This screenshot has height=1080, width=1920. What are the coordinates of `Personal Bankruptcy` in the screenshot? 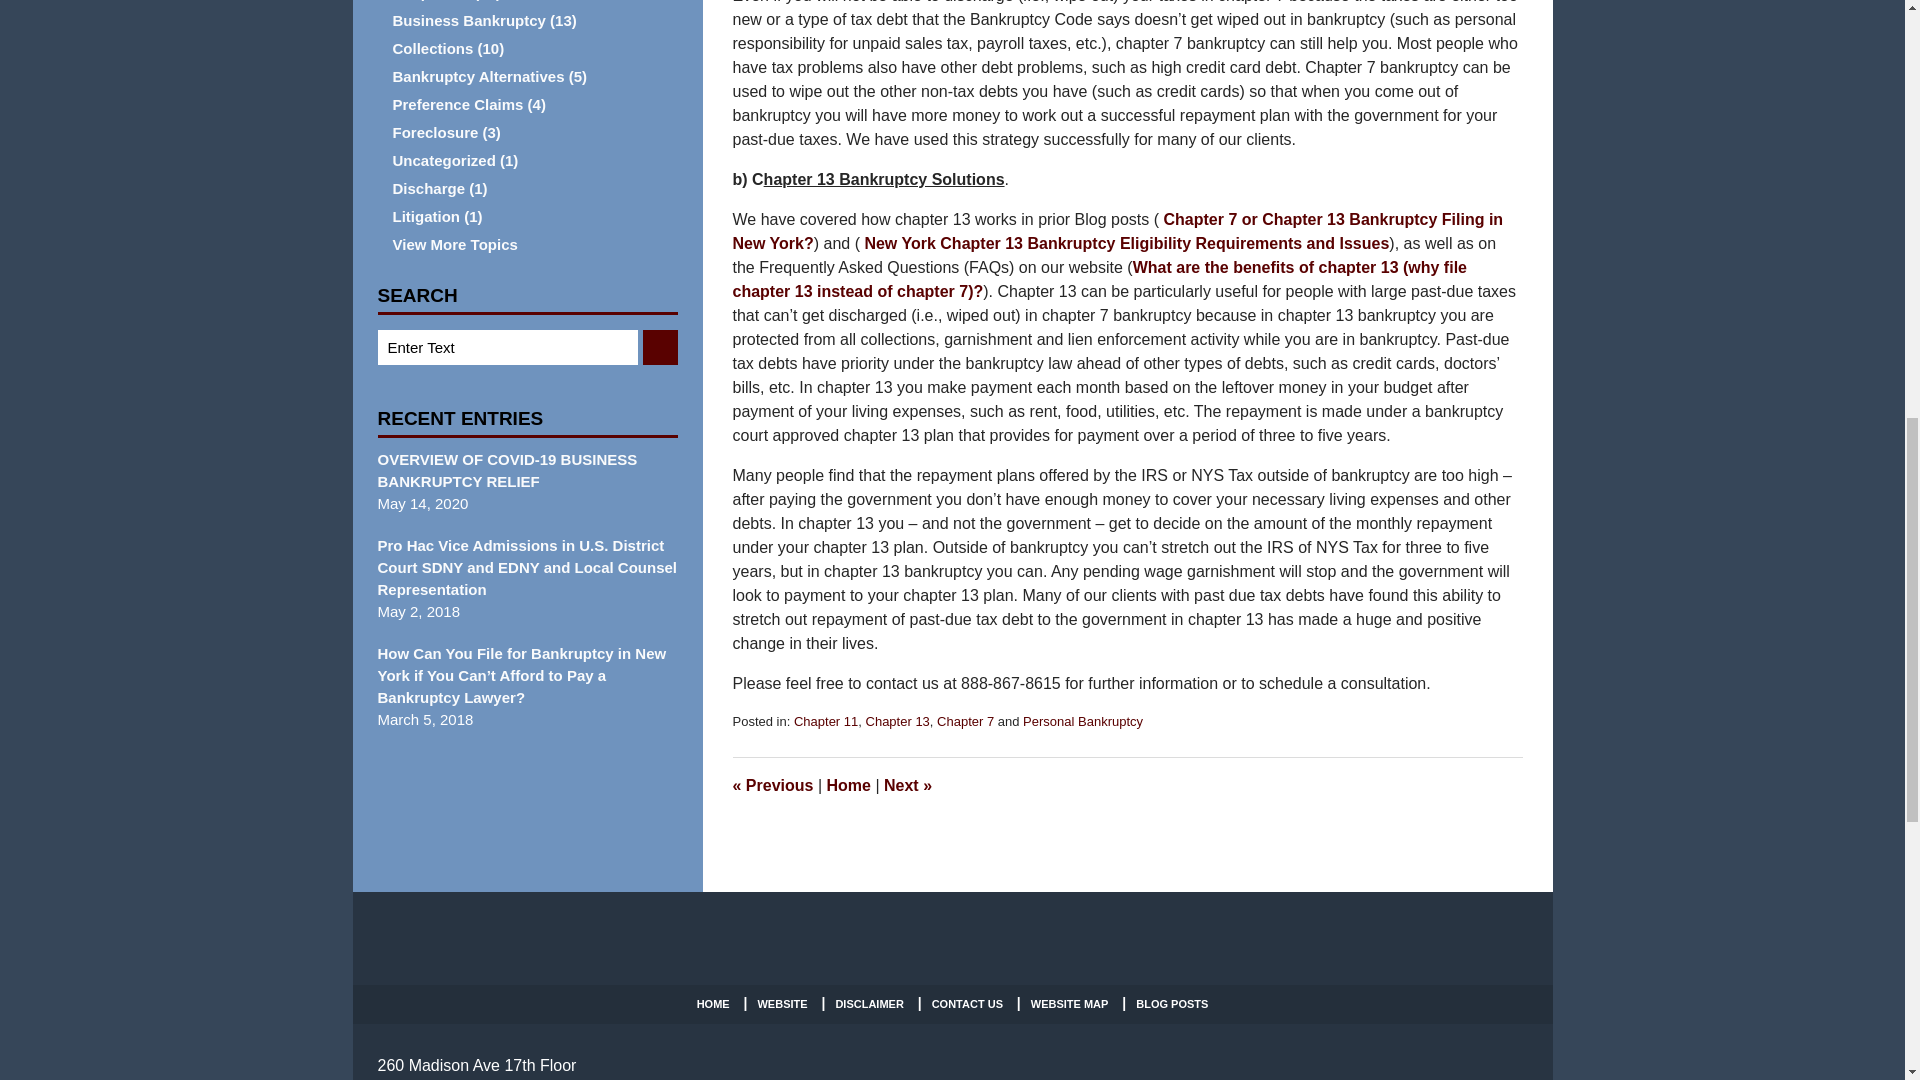 It's located at (1082, 721).